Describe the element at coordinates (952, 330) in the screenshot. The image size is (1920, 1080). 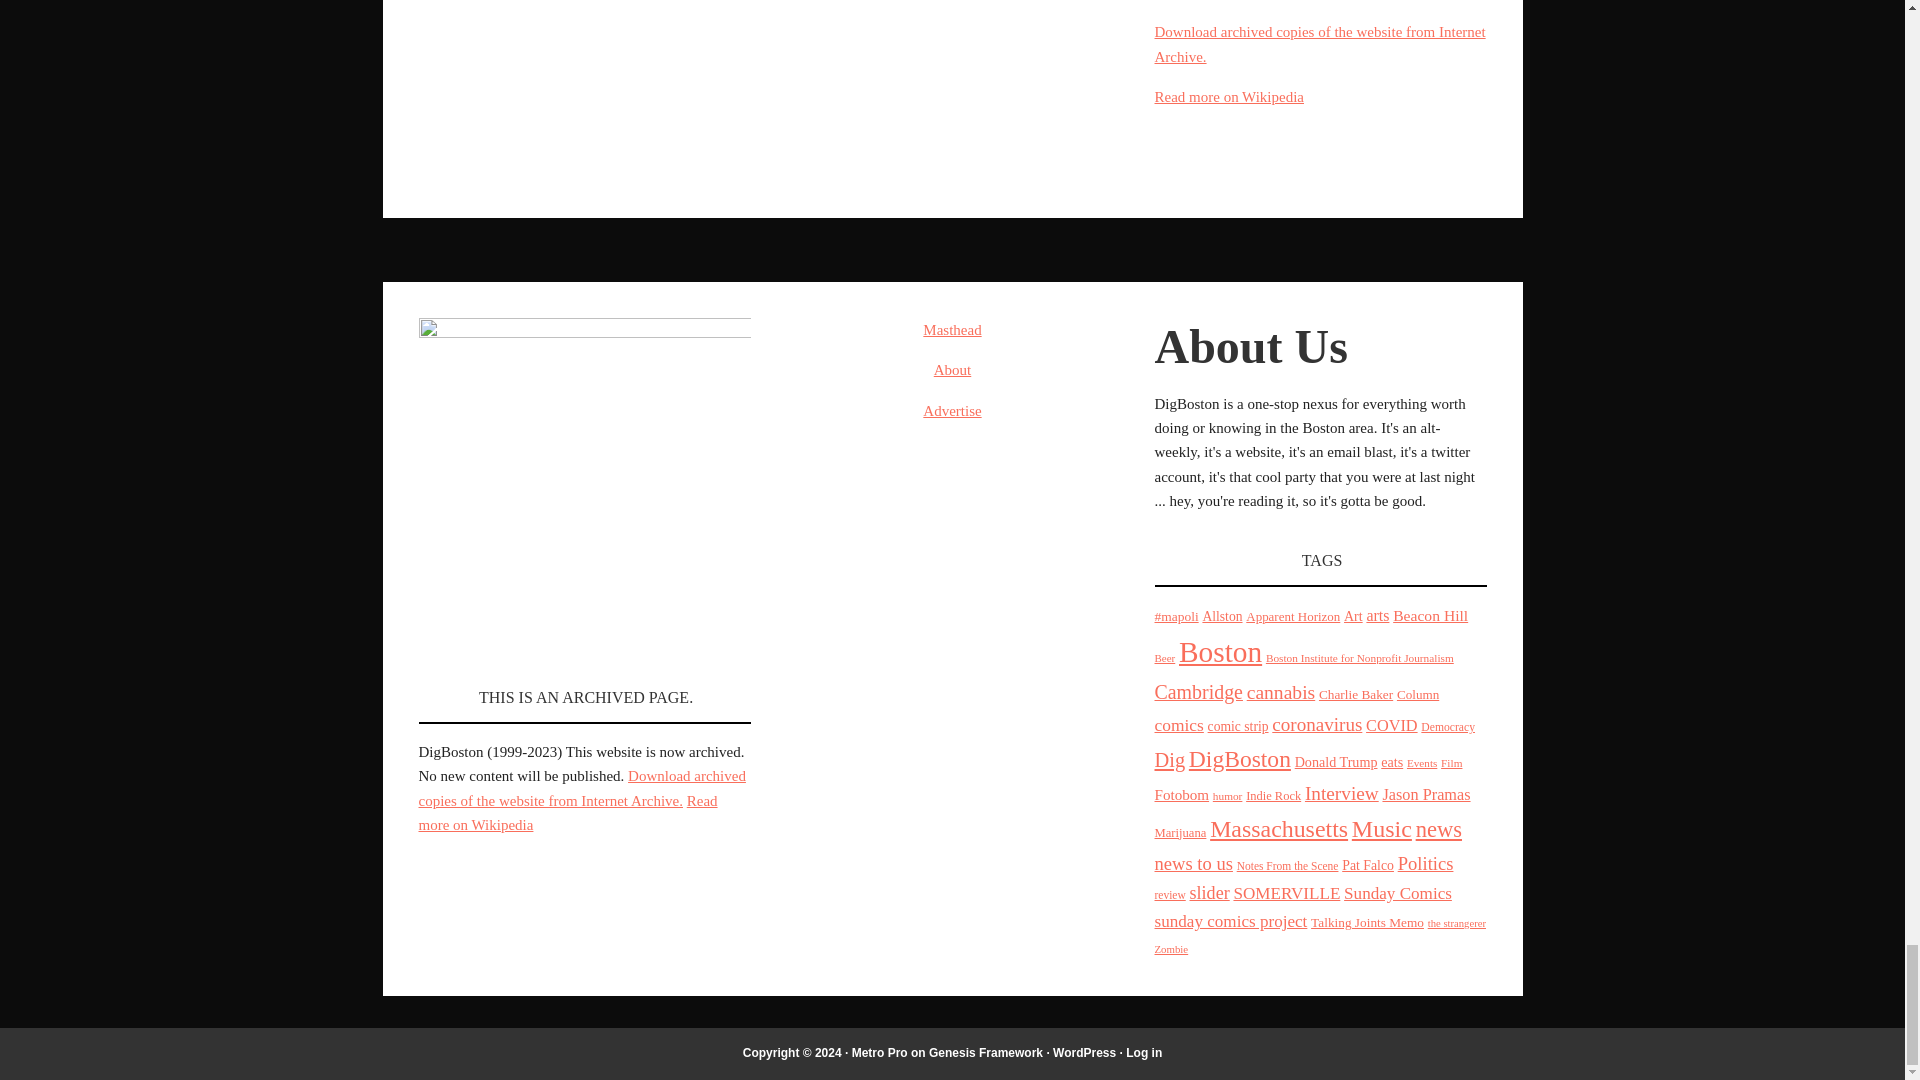
I see `Masthead` at that location.